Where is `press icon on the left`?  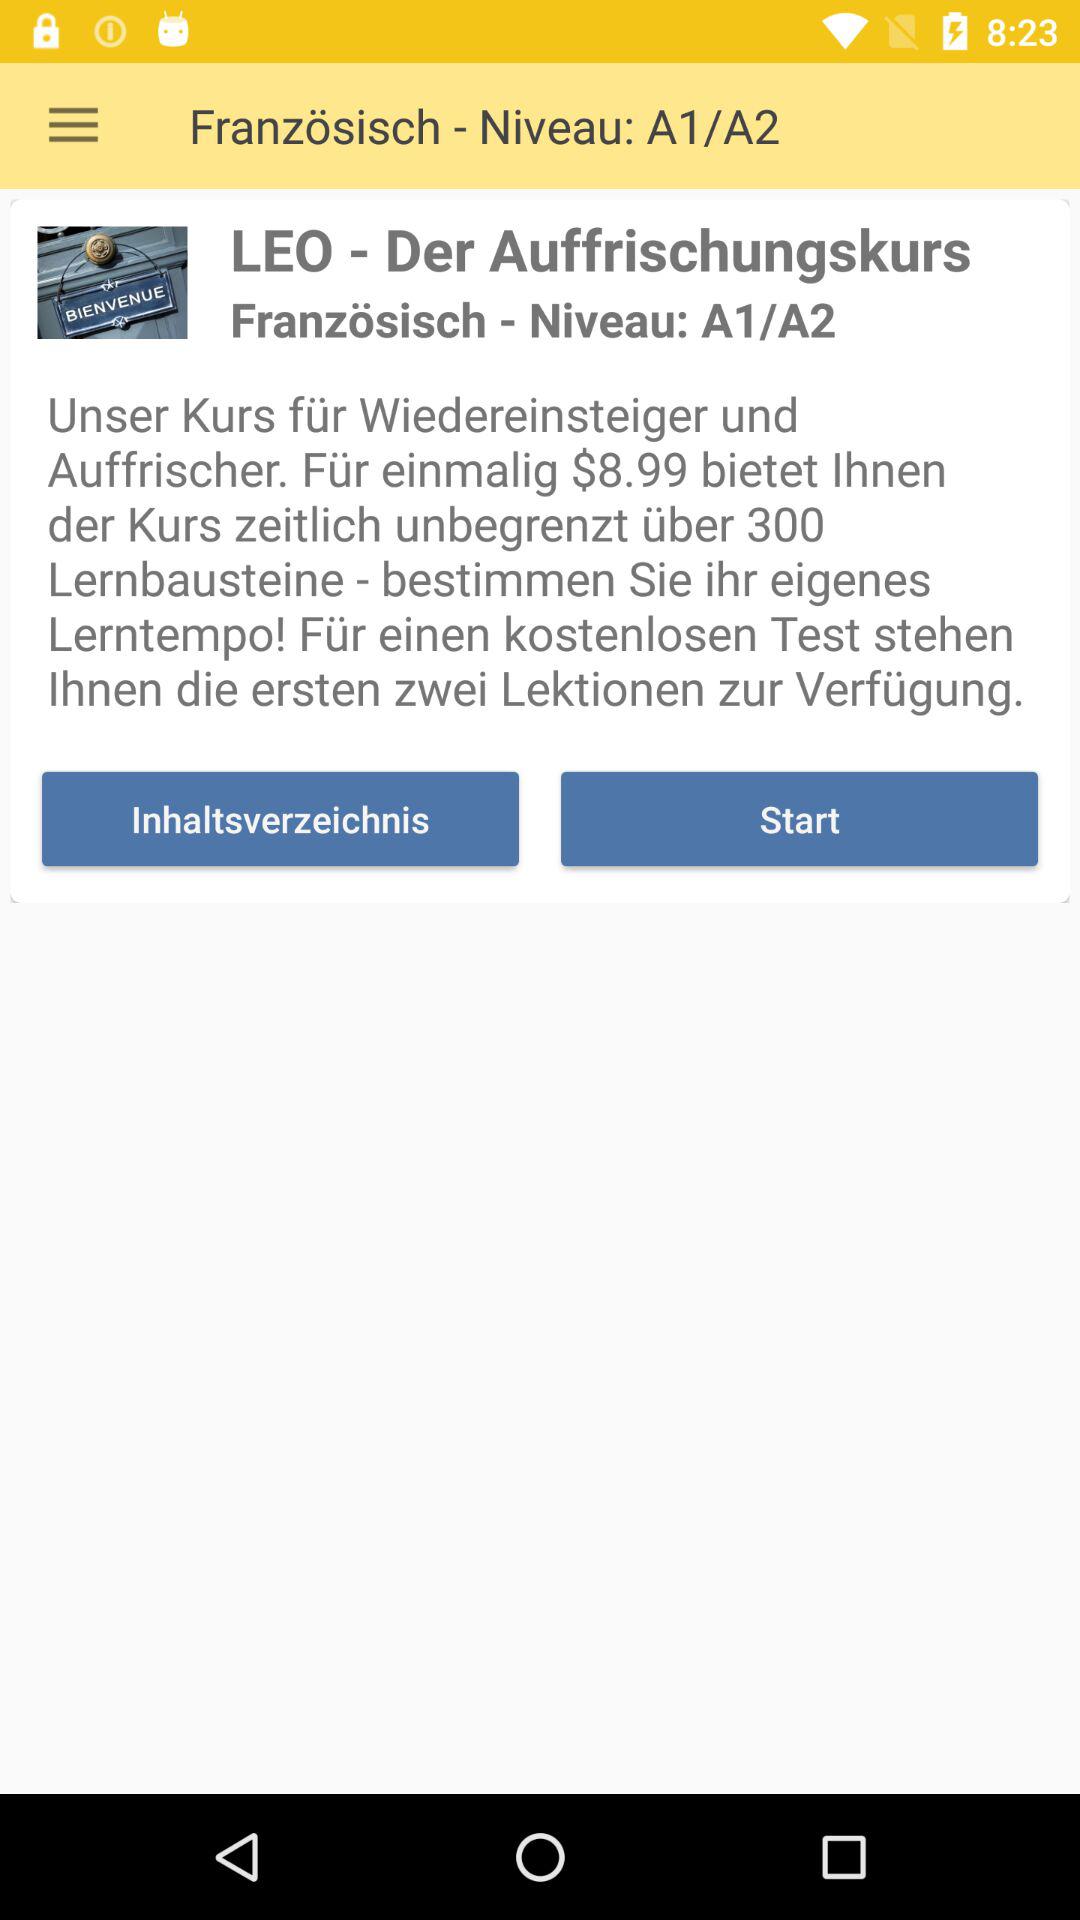 press icon on the left is located at coordinates (280, 818).